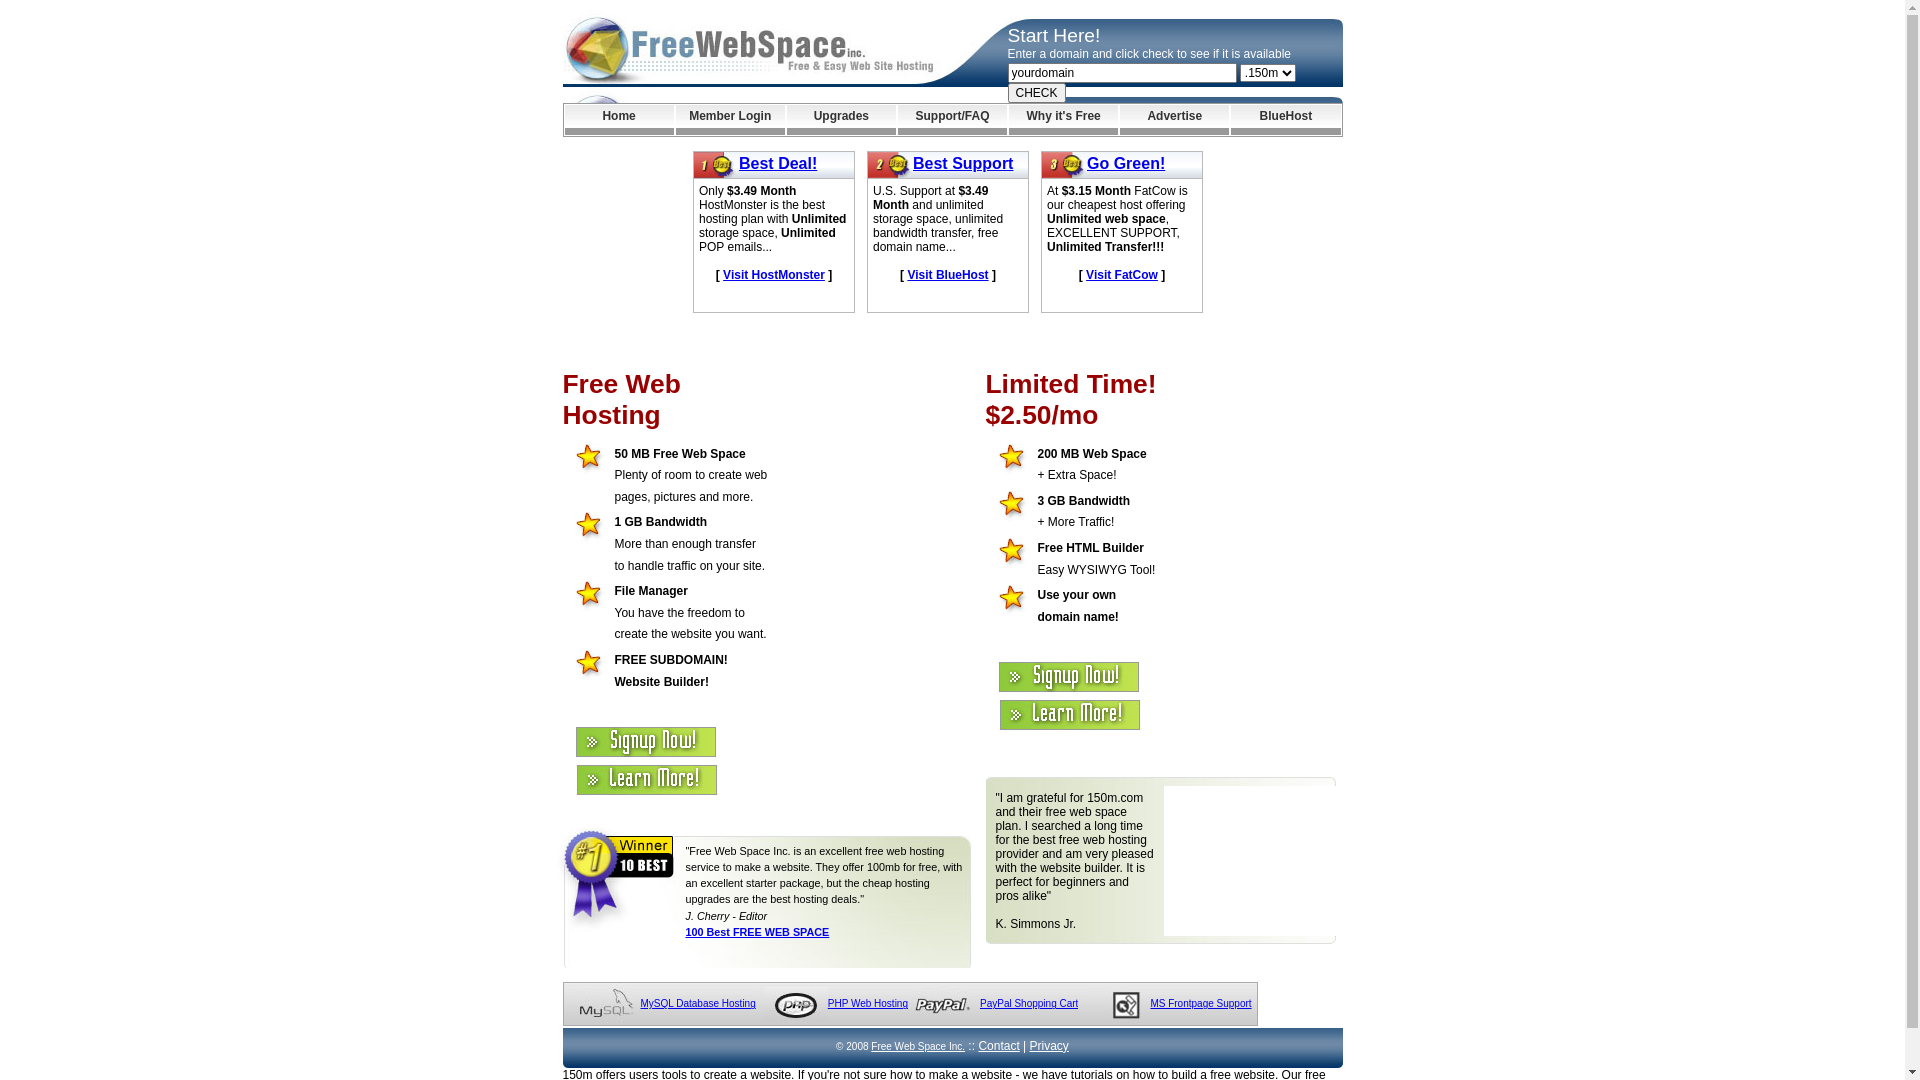  What do you see at coordinates (952, 120) in the screenshot?
I see `Support/FAQ` at bounding box center [952, 120].